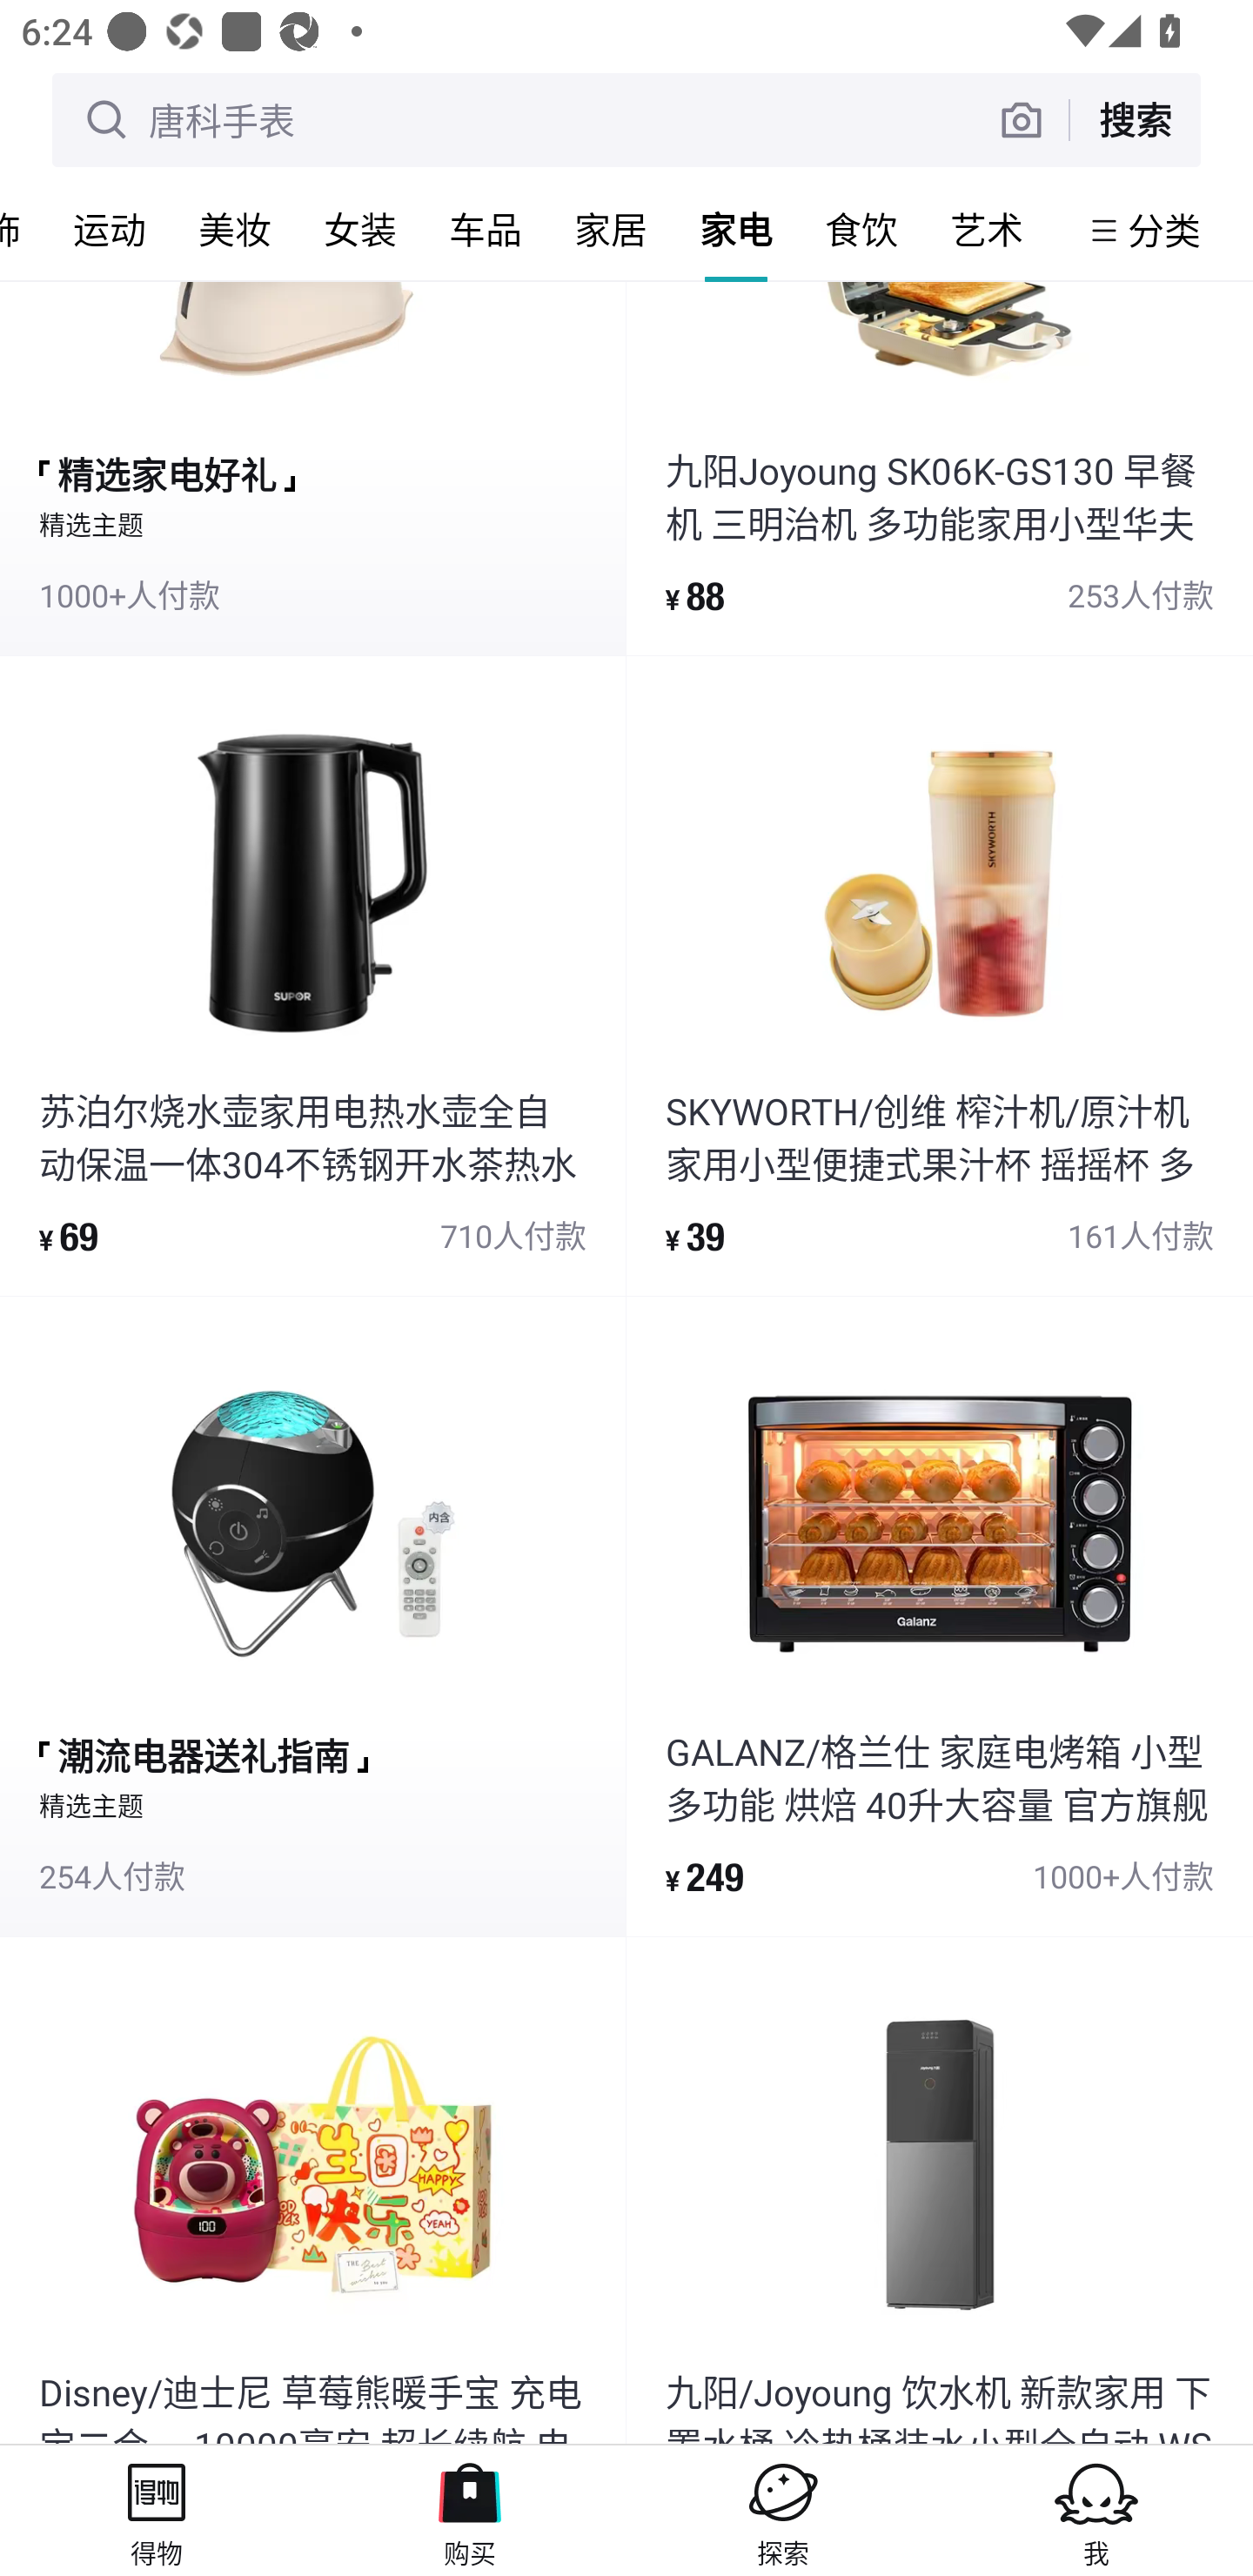  I want to click on 家电, so click(736, 229).